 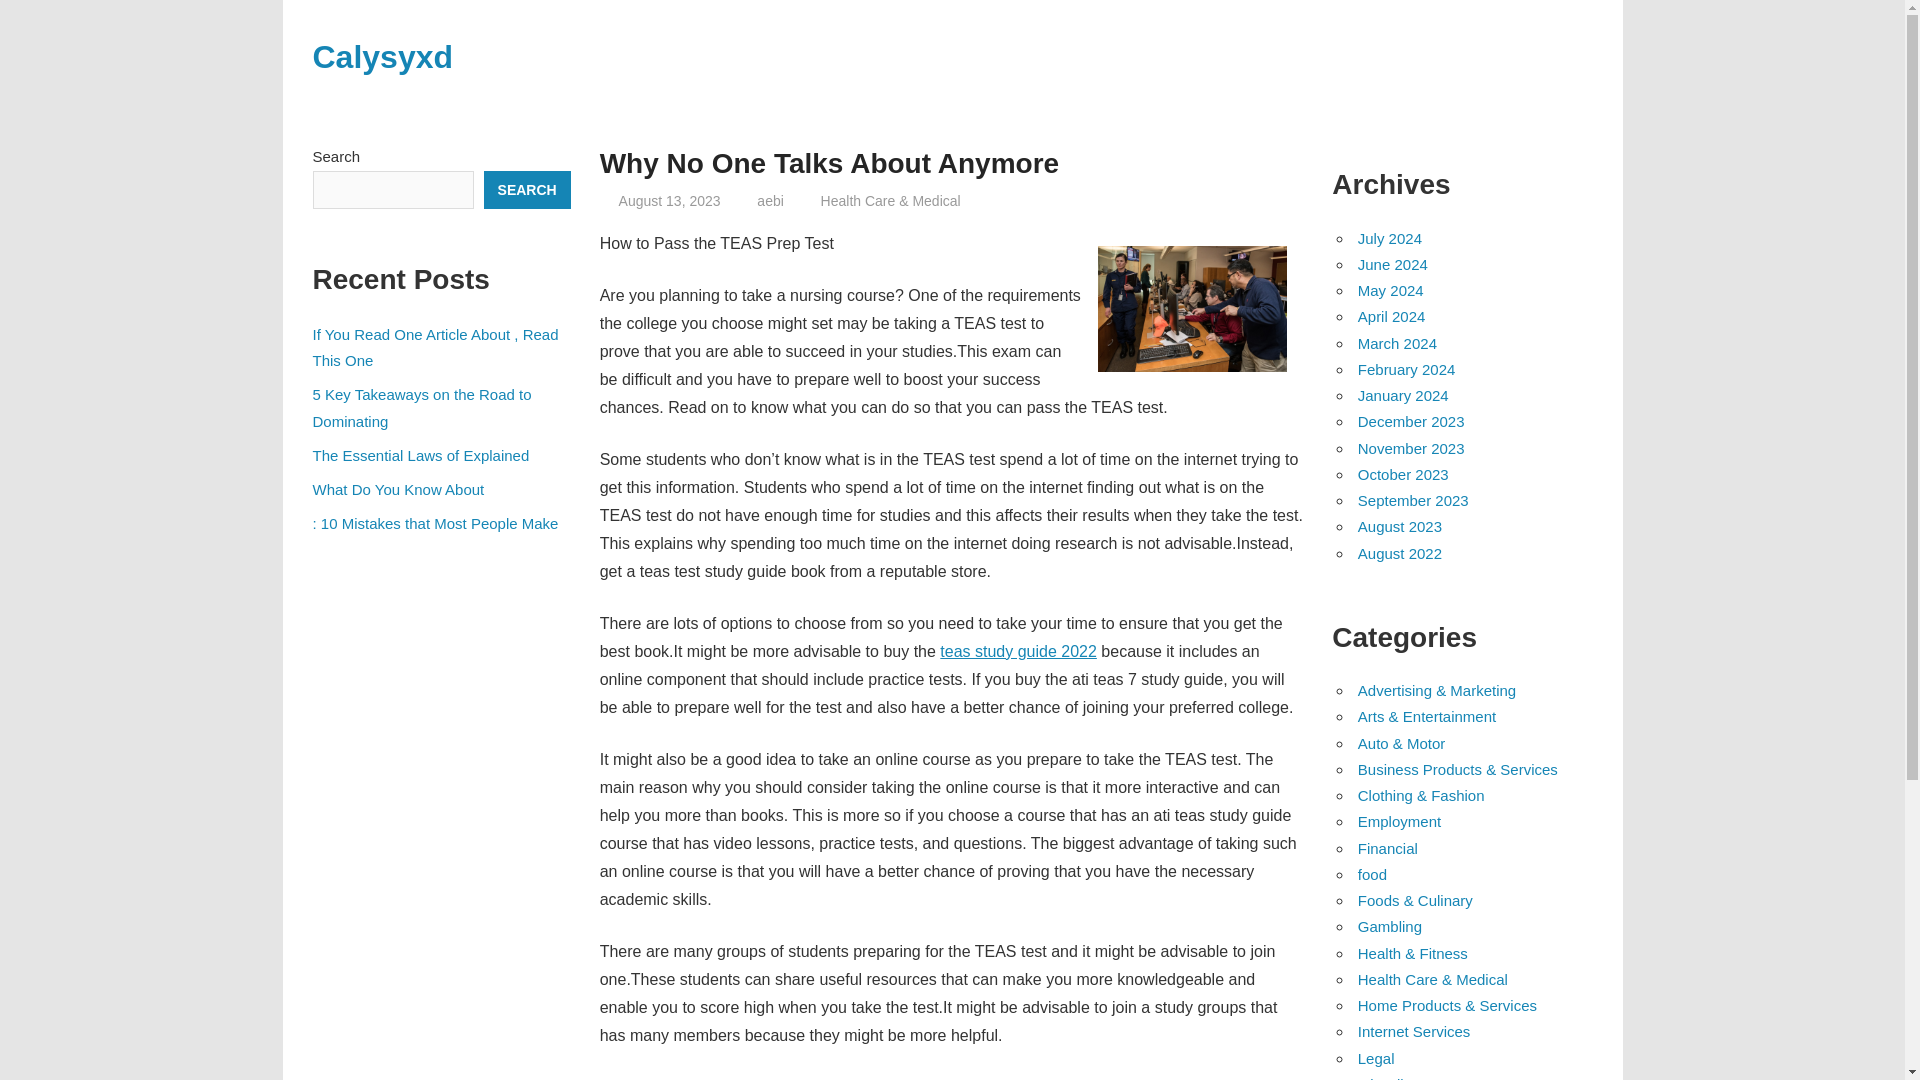 What do you see at coordinates (1403, 394) in the screenshot?
I see `January 2024` at bounding box center [1403, 394].